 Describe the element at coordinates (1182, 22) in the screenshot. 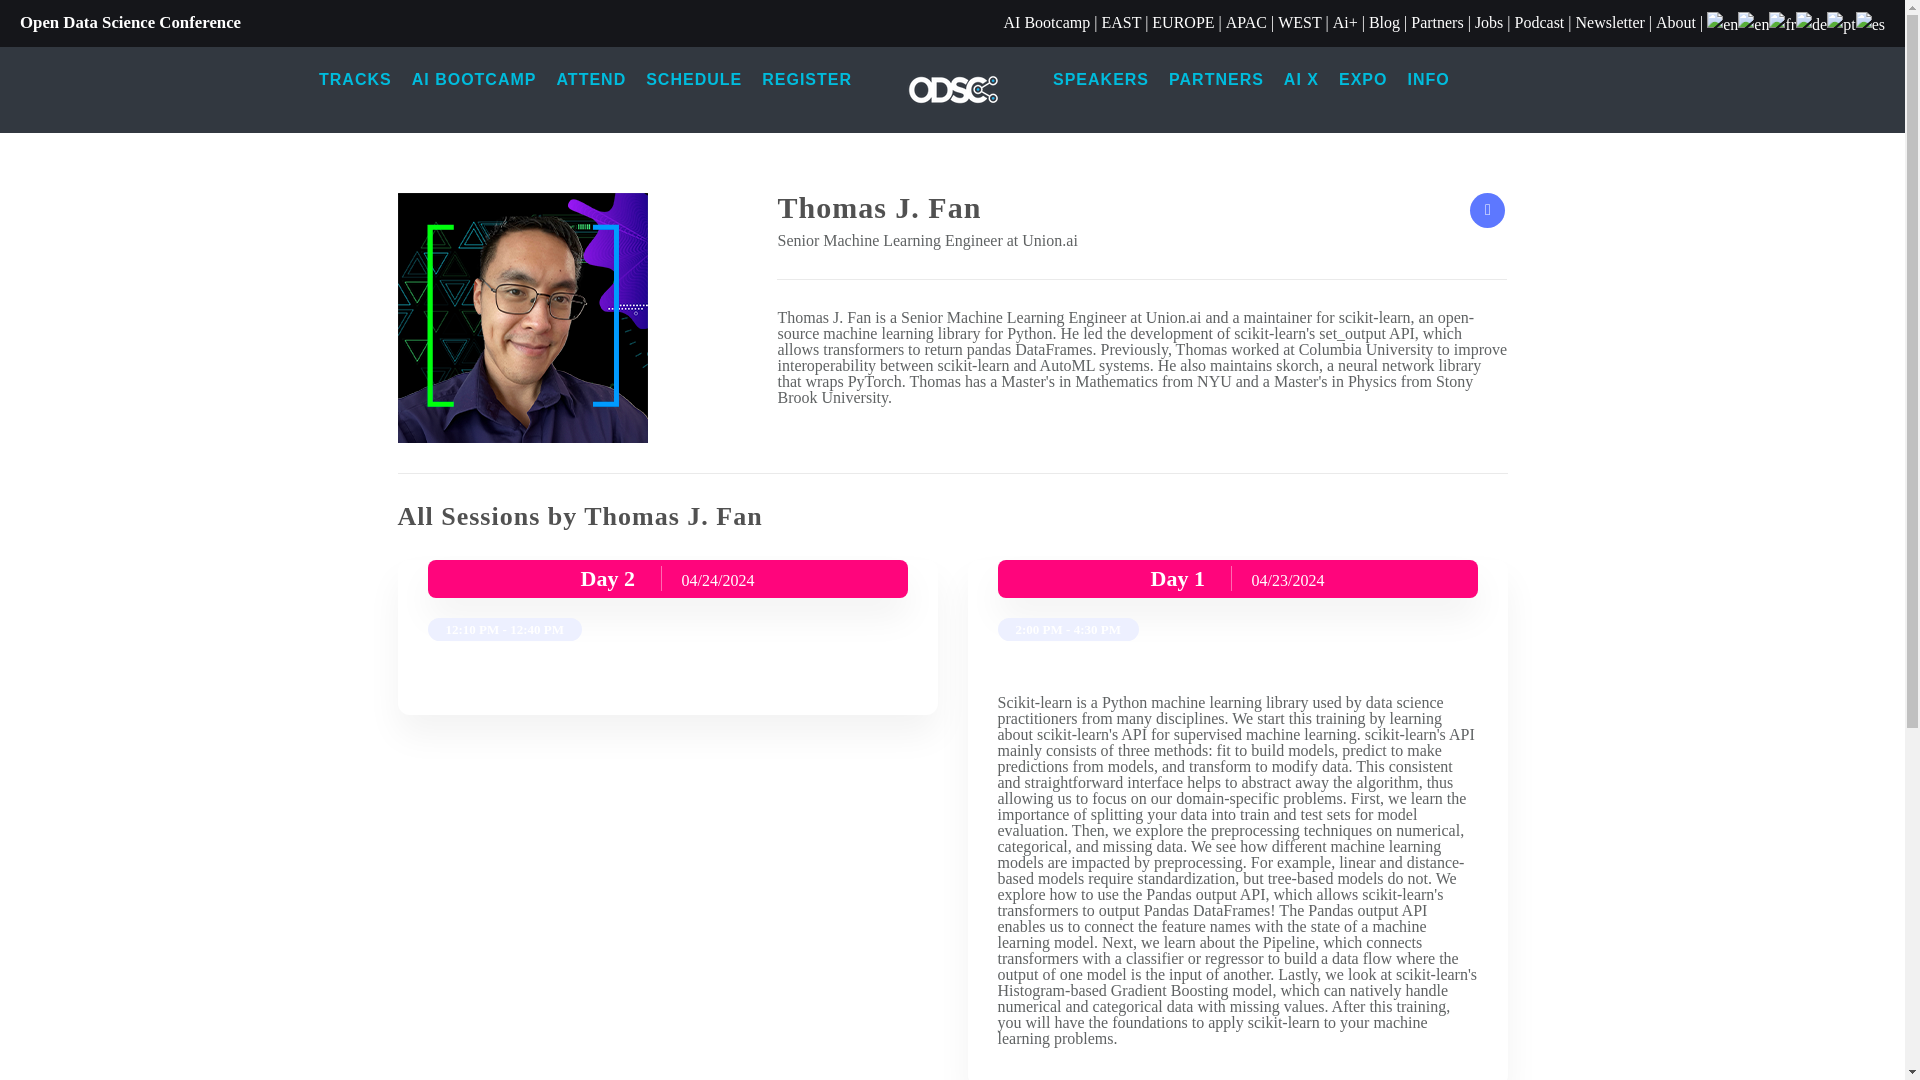

I see `EUROPE` at that location.